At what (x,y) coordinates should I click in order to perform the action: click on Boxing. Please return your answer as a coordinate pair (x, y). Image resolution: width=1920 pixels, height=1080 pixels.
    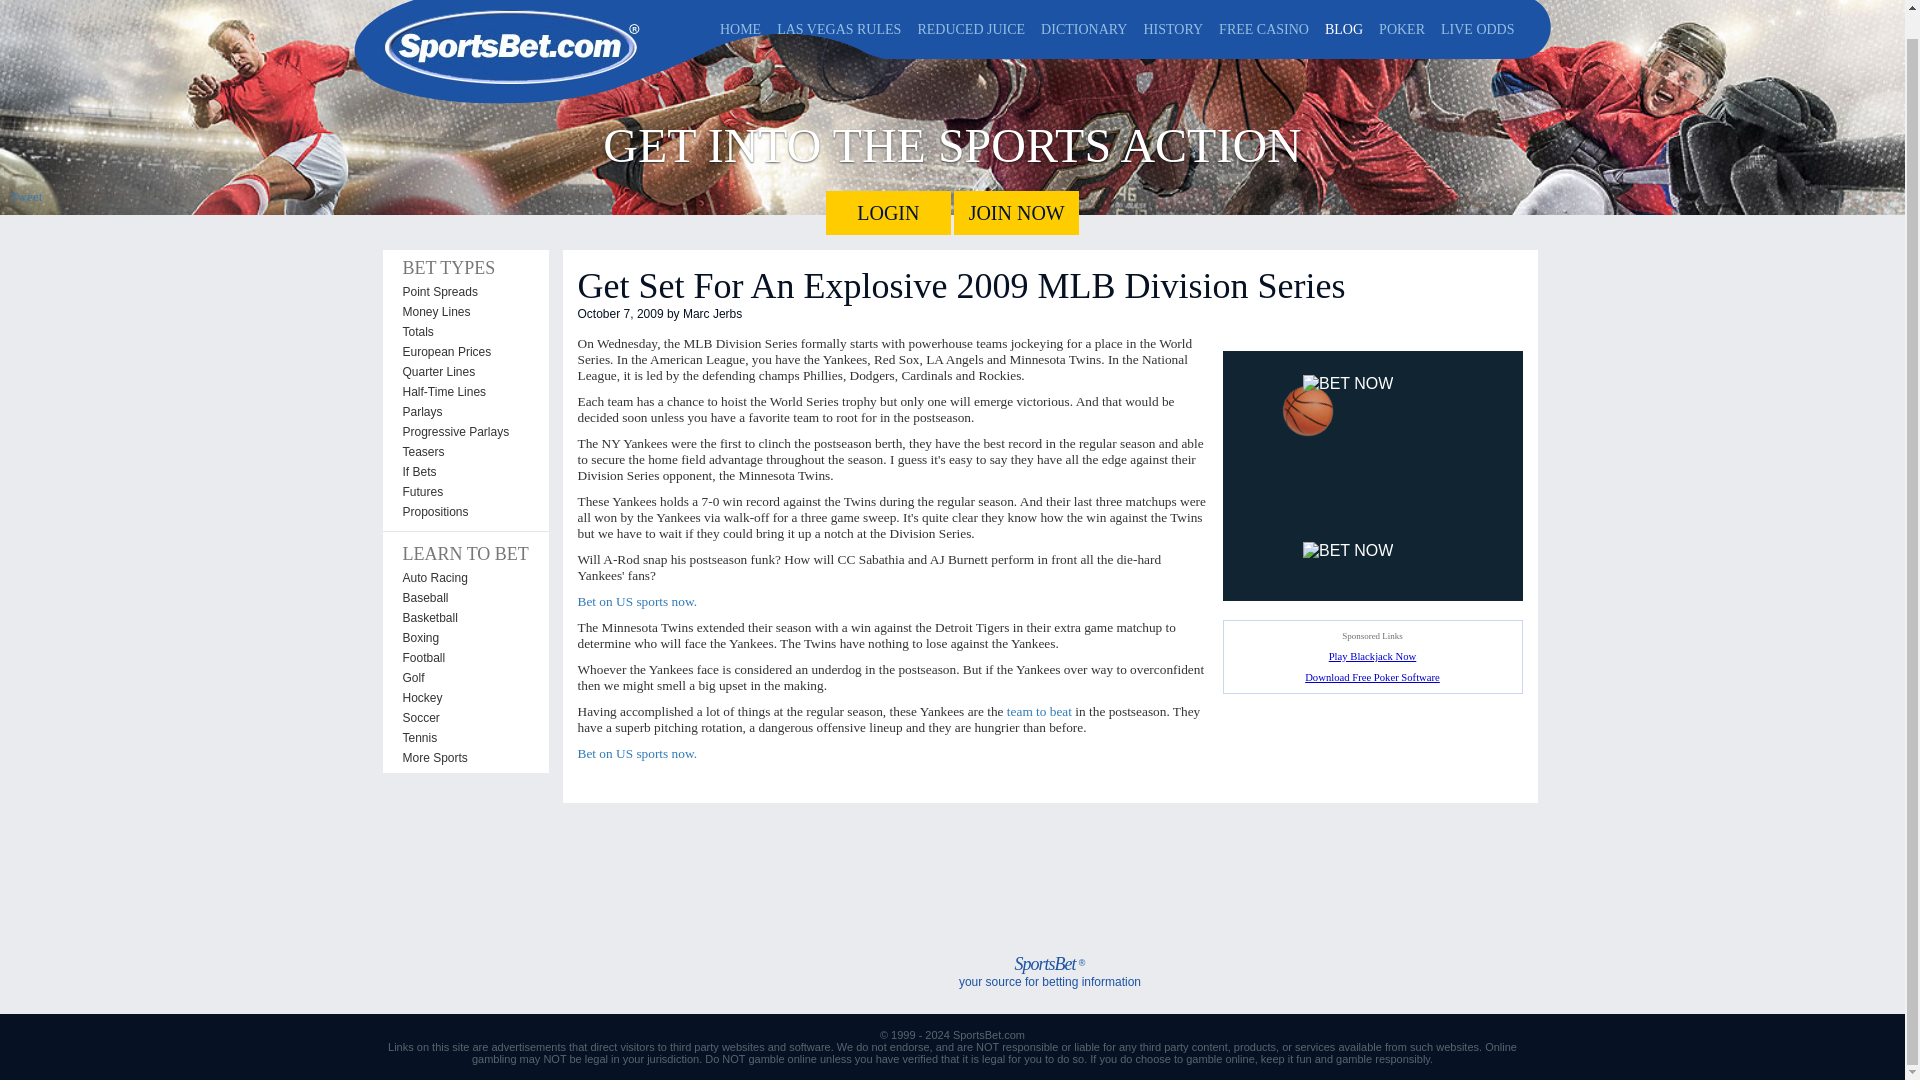
    Looking at the image, I should click on (464, 638).